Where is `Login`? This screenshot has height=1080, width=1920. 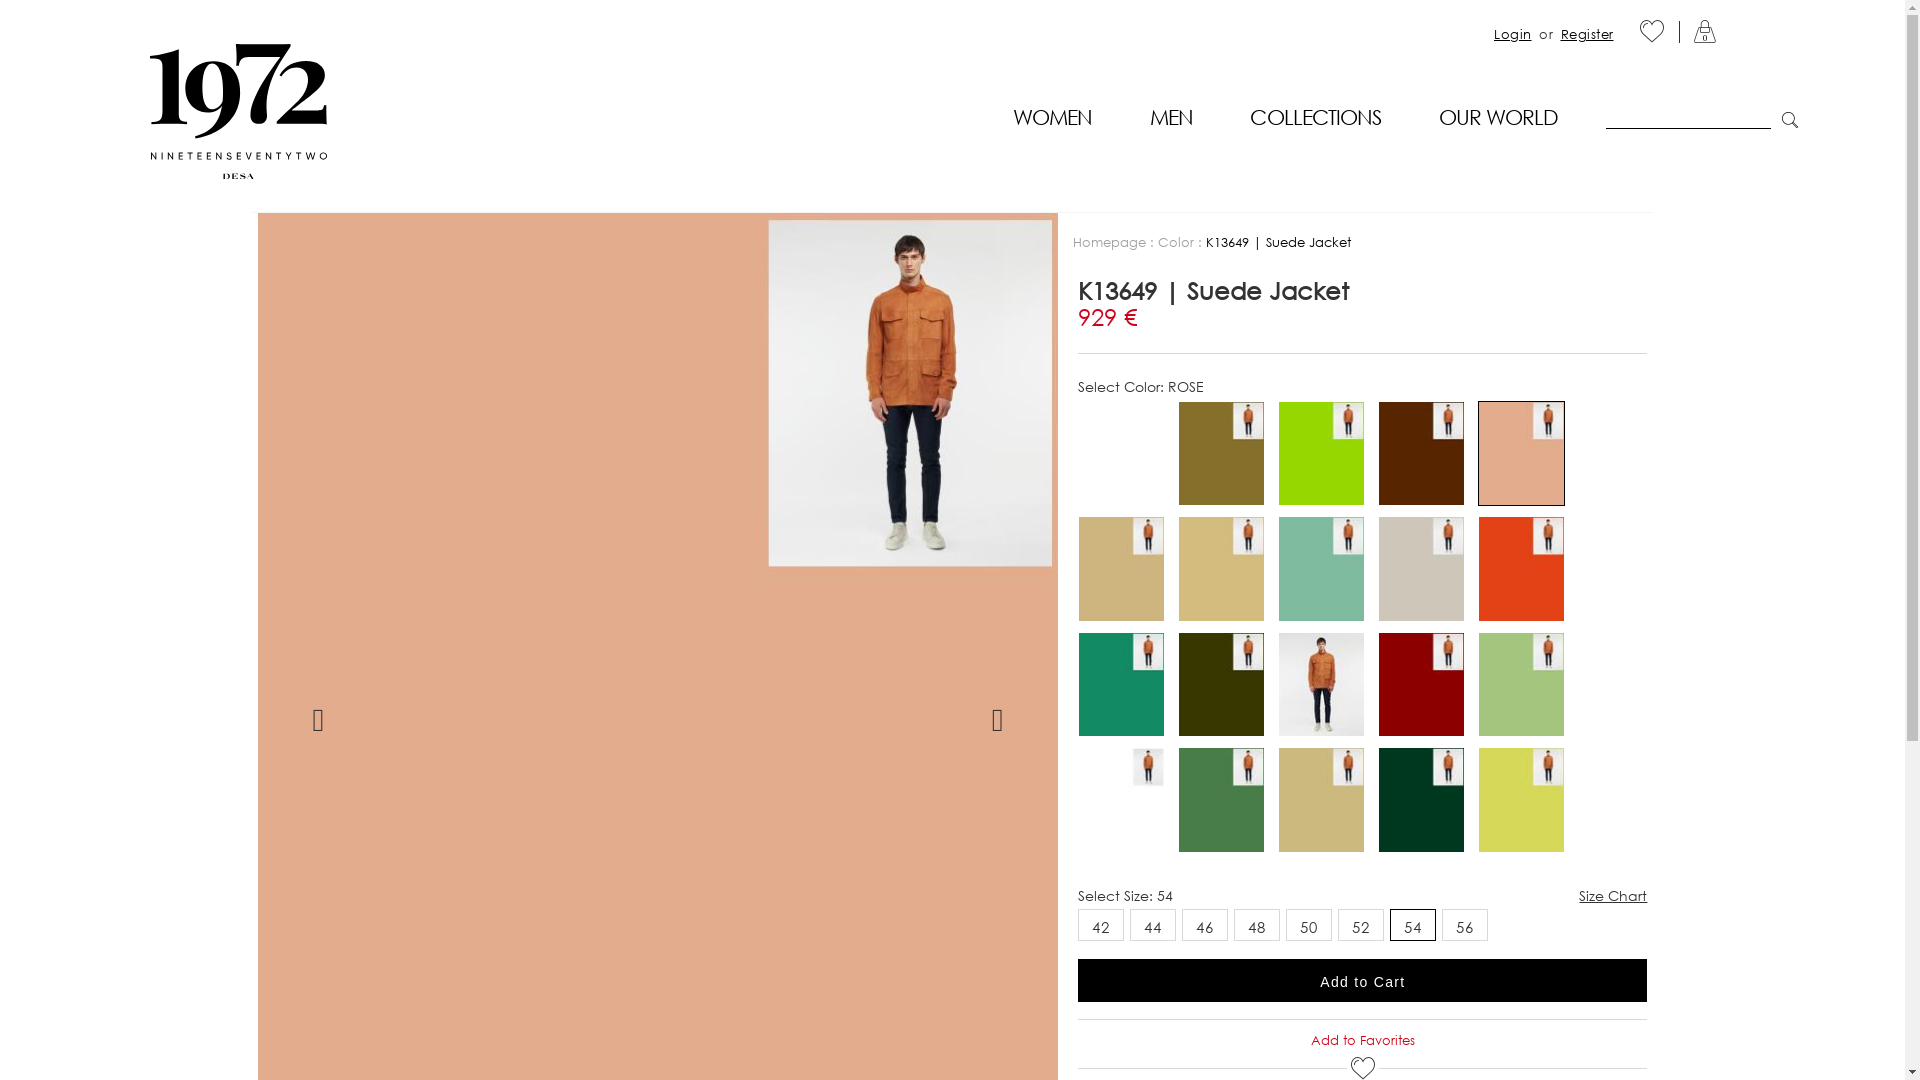
Login is located at coordinates (1513, 34).